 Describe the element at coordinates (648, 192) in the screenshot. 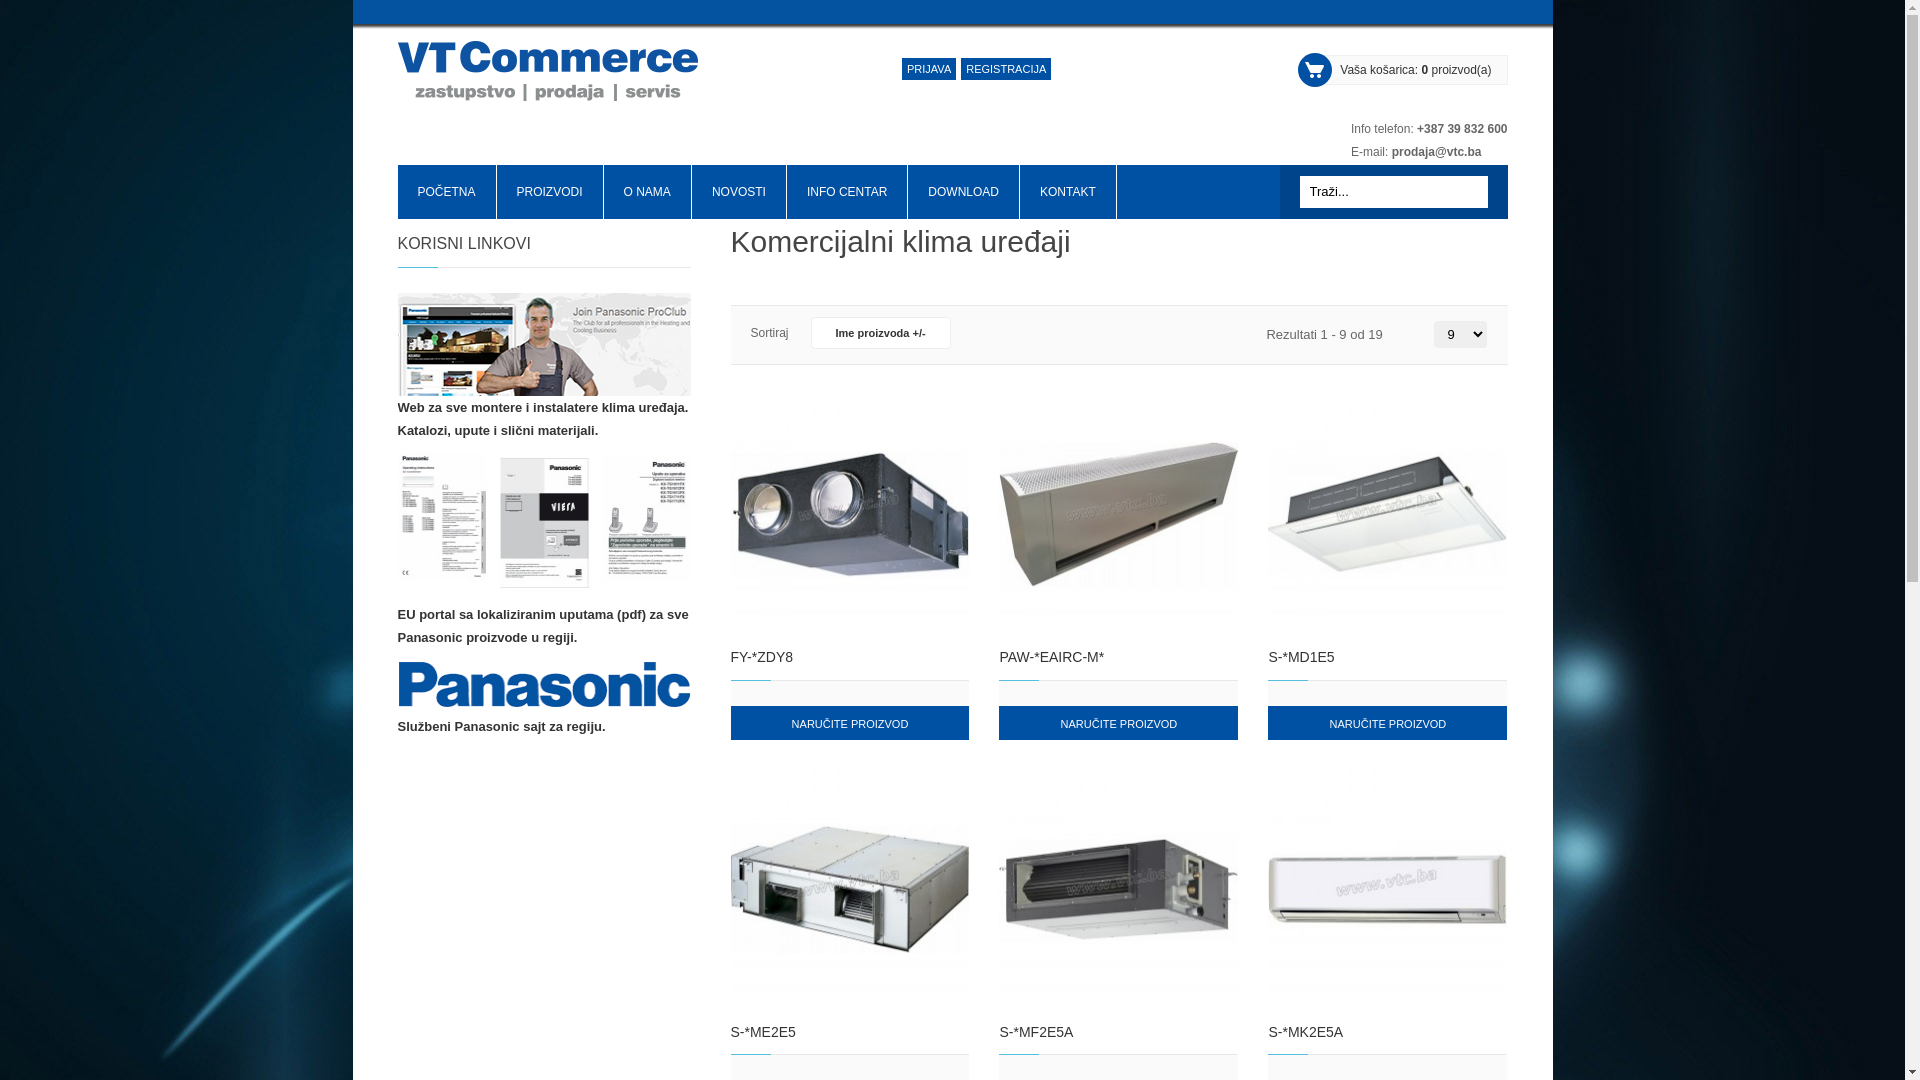

I see `O NAMA` at that location.